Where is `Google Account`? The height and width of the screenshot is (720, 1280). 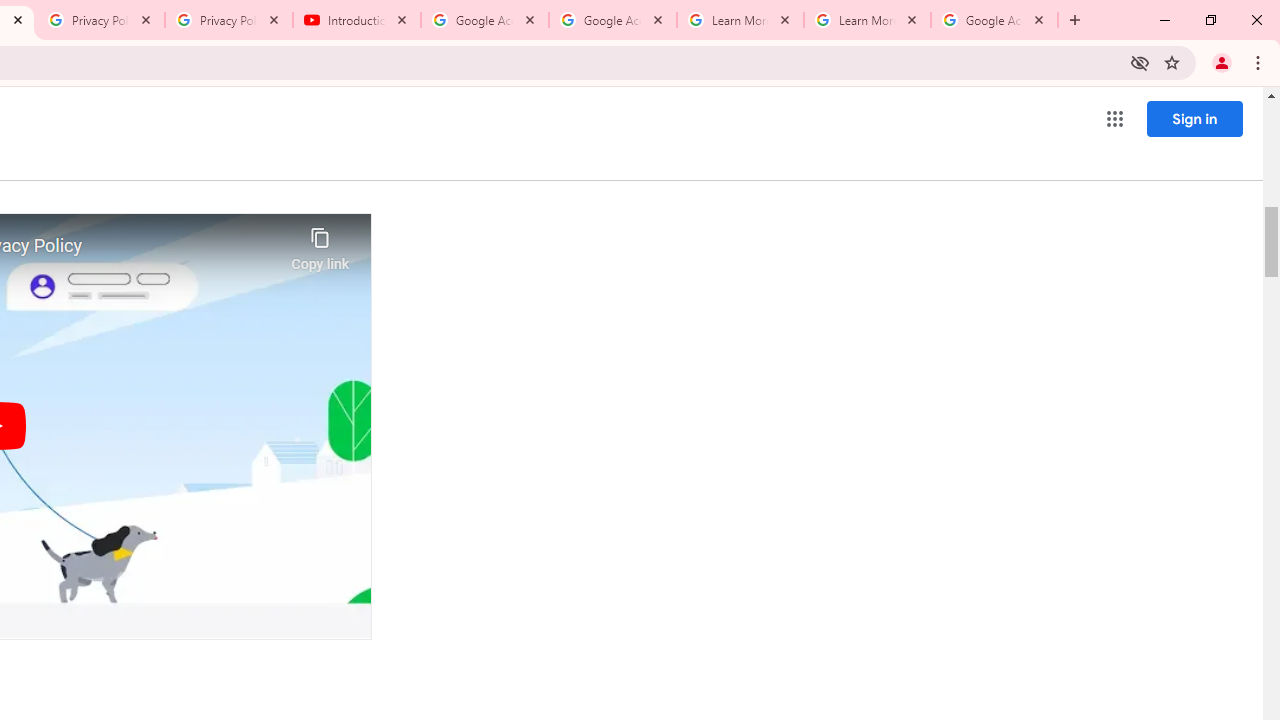
Google Account is located at coordinates (994, 20).